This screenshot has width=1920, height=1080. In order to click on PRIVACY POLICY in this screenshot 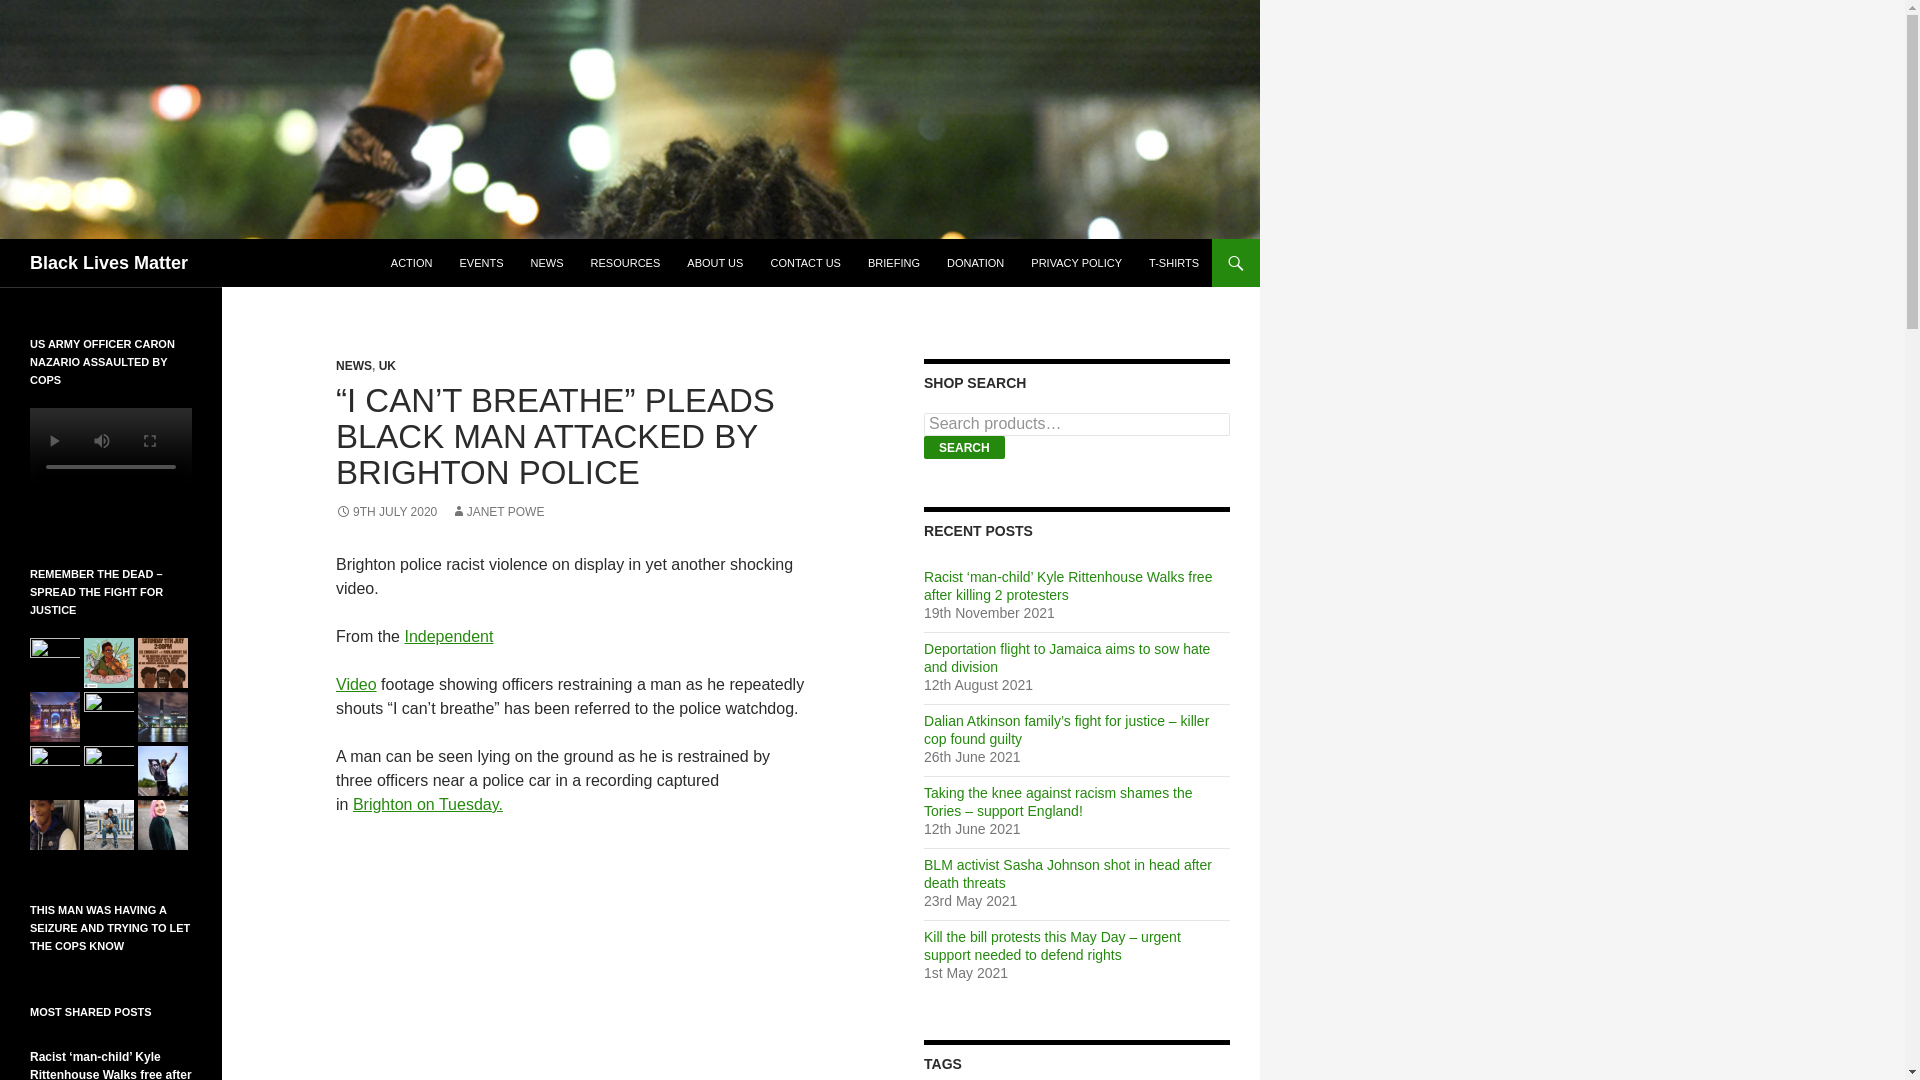, I will do `click(1076, 262)`.